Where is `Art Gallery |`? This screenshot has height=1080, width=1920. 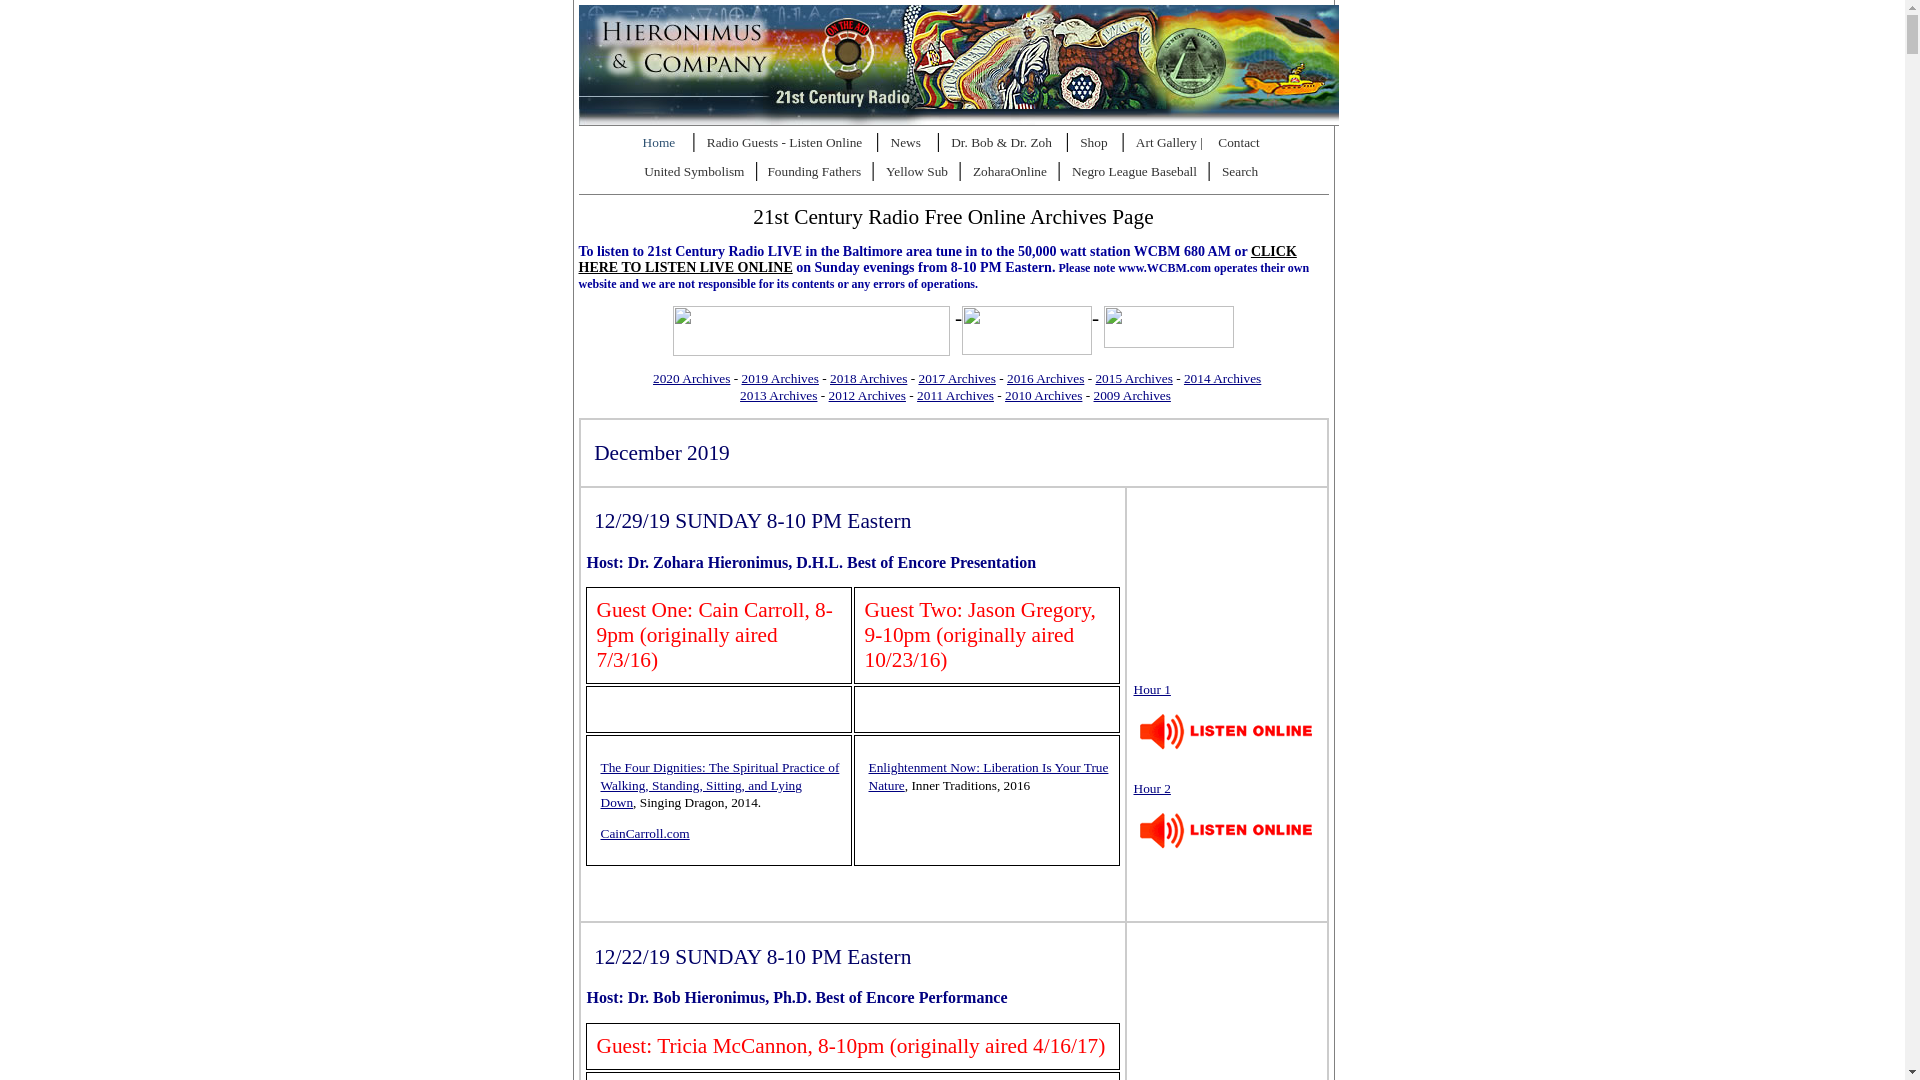 Art Gallery | is located at coordinates (1172, 144).